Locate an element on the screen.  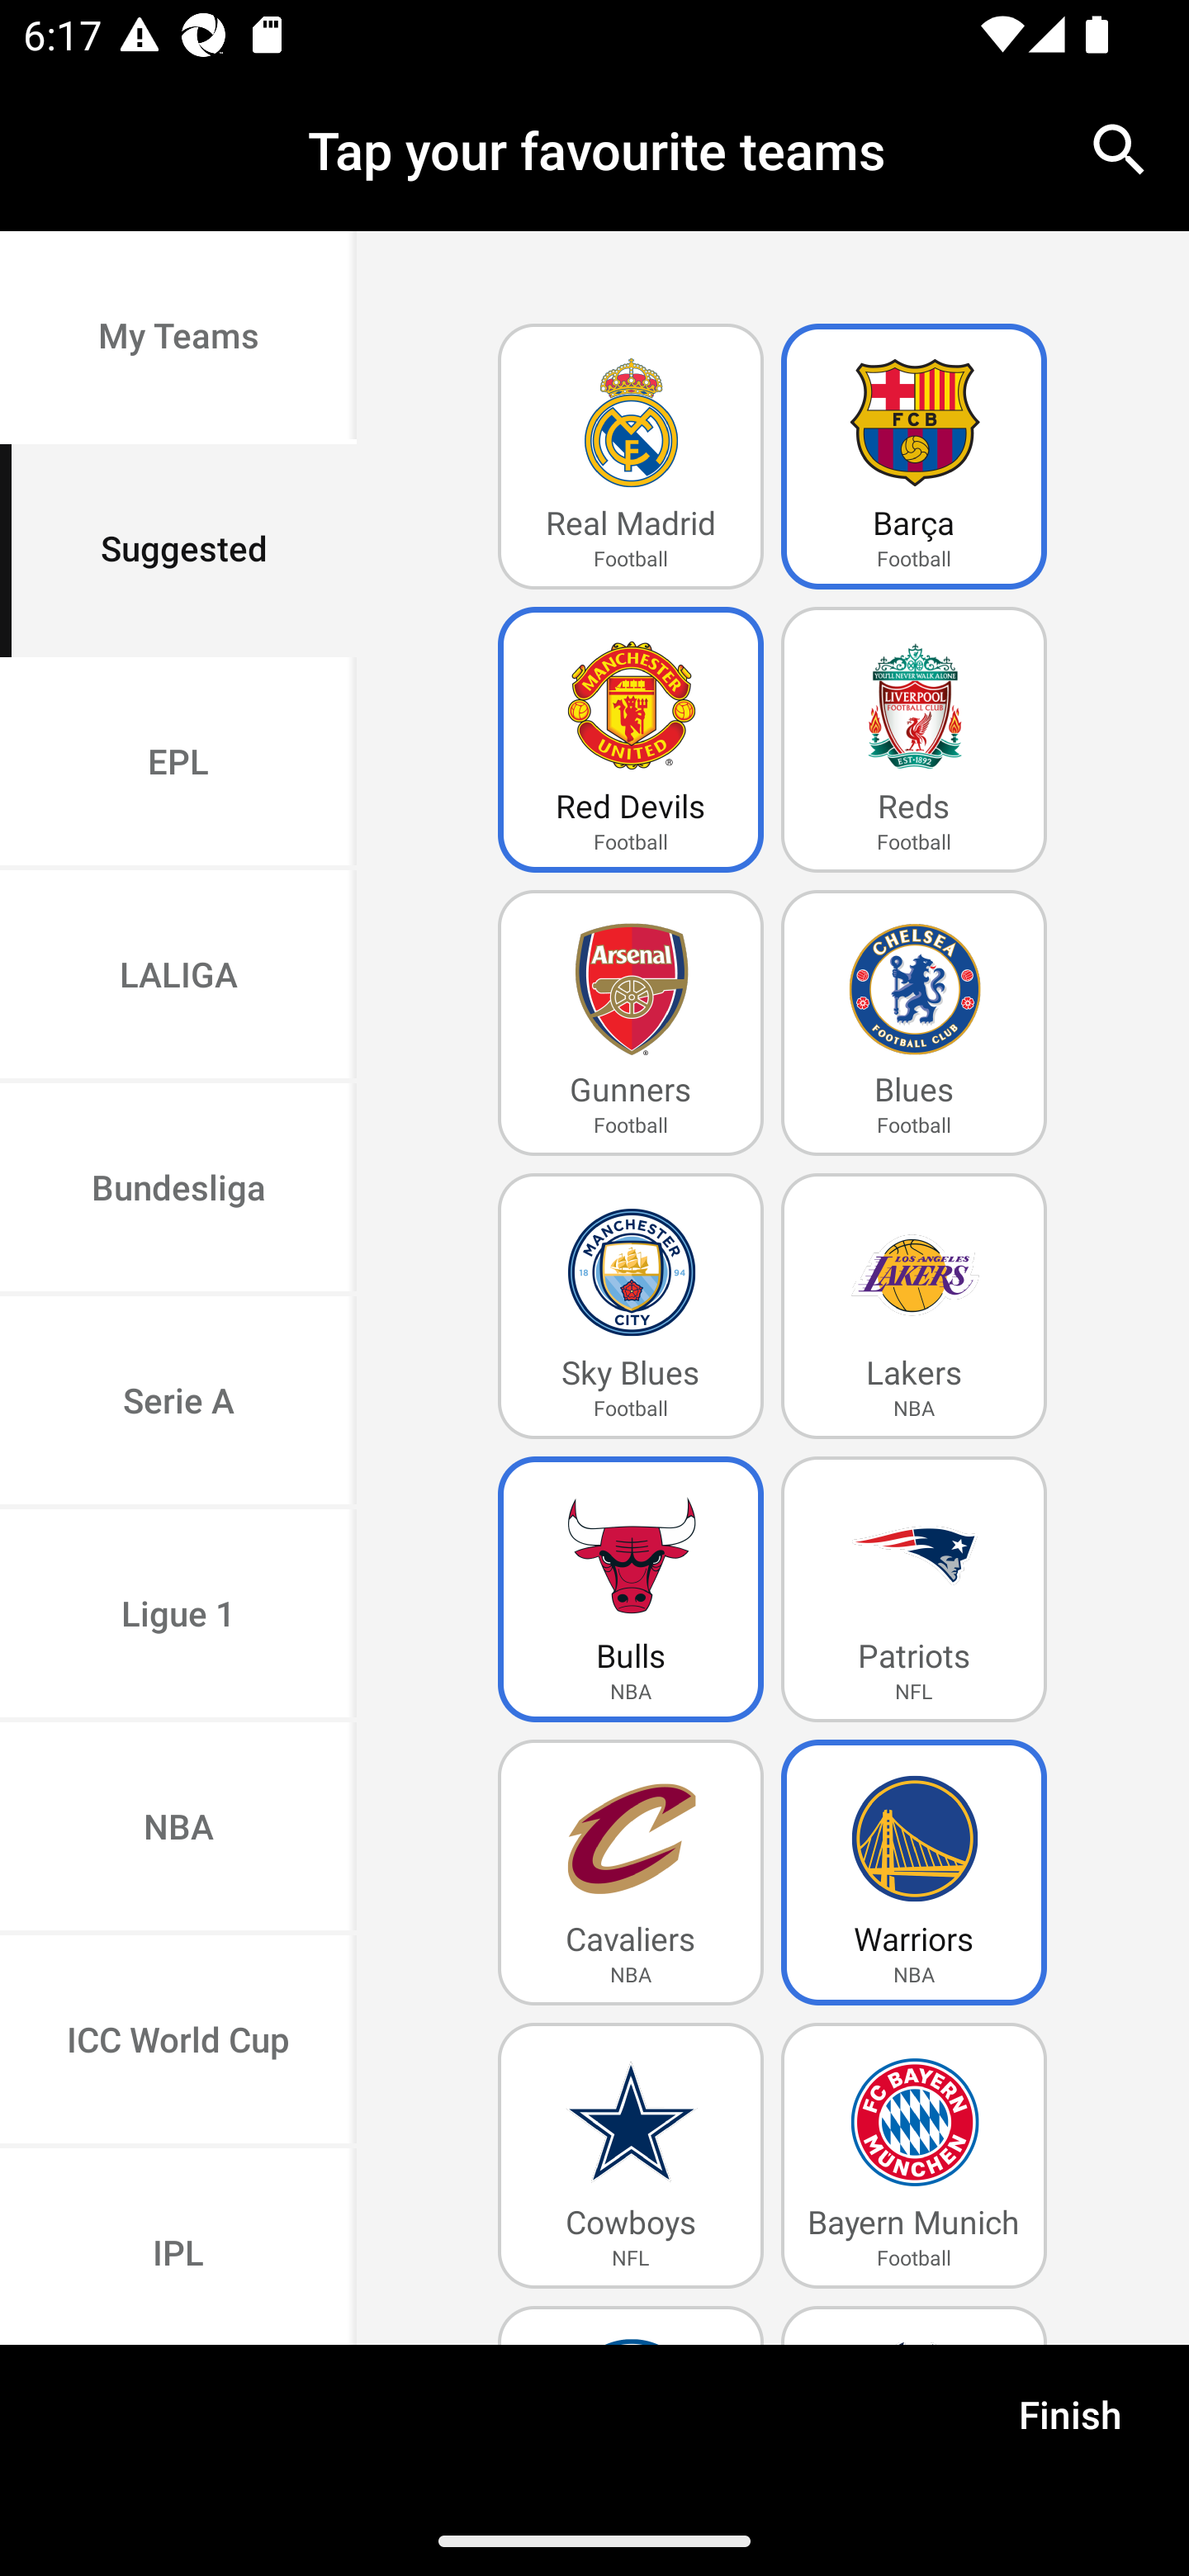
Sky Blues Sky Blues Football is located at coordinates (631, 1306).